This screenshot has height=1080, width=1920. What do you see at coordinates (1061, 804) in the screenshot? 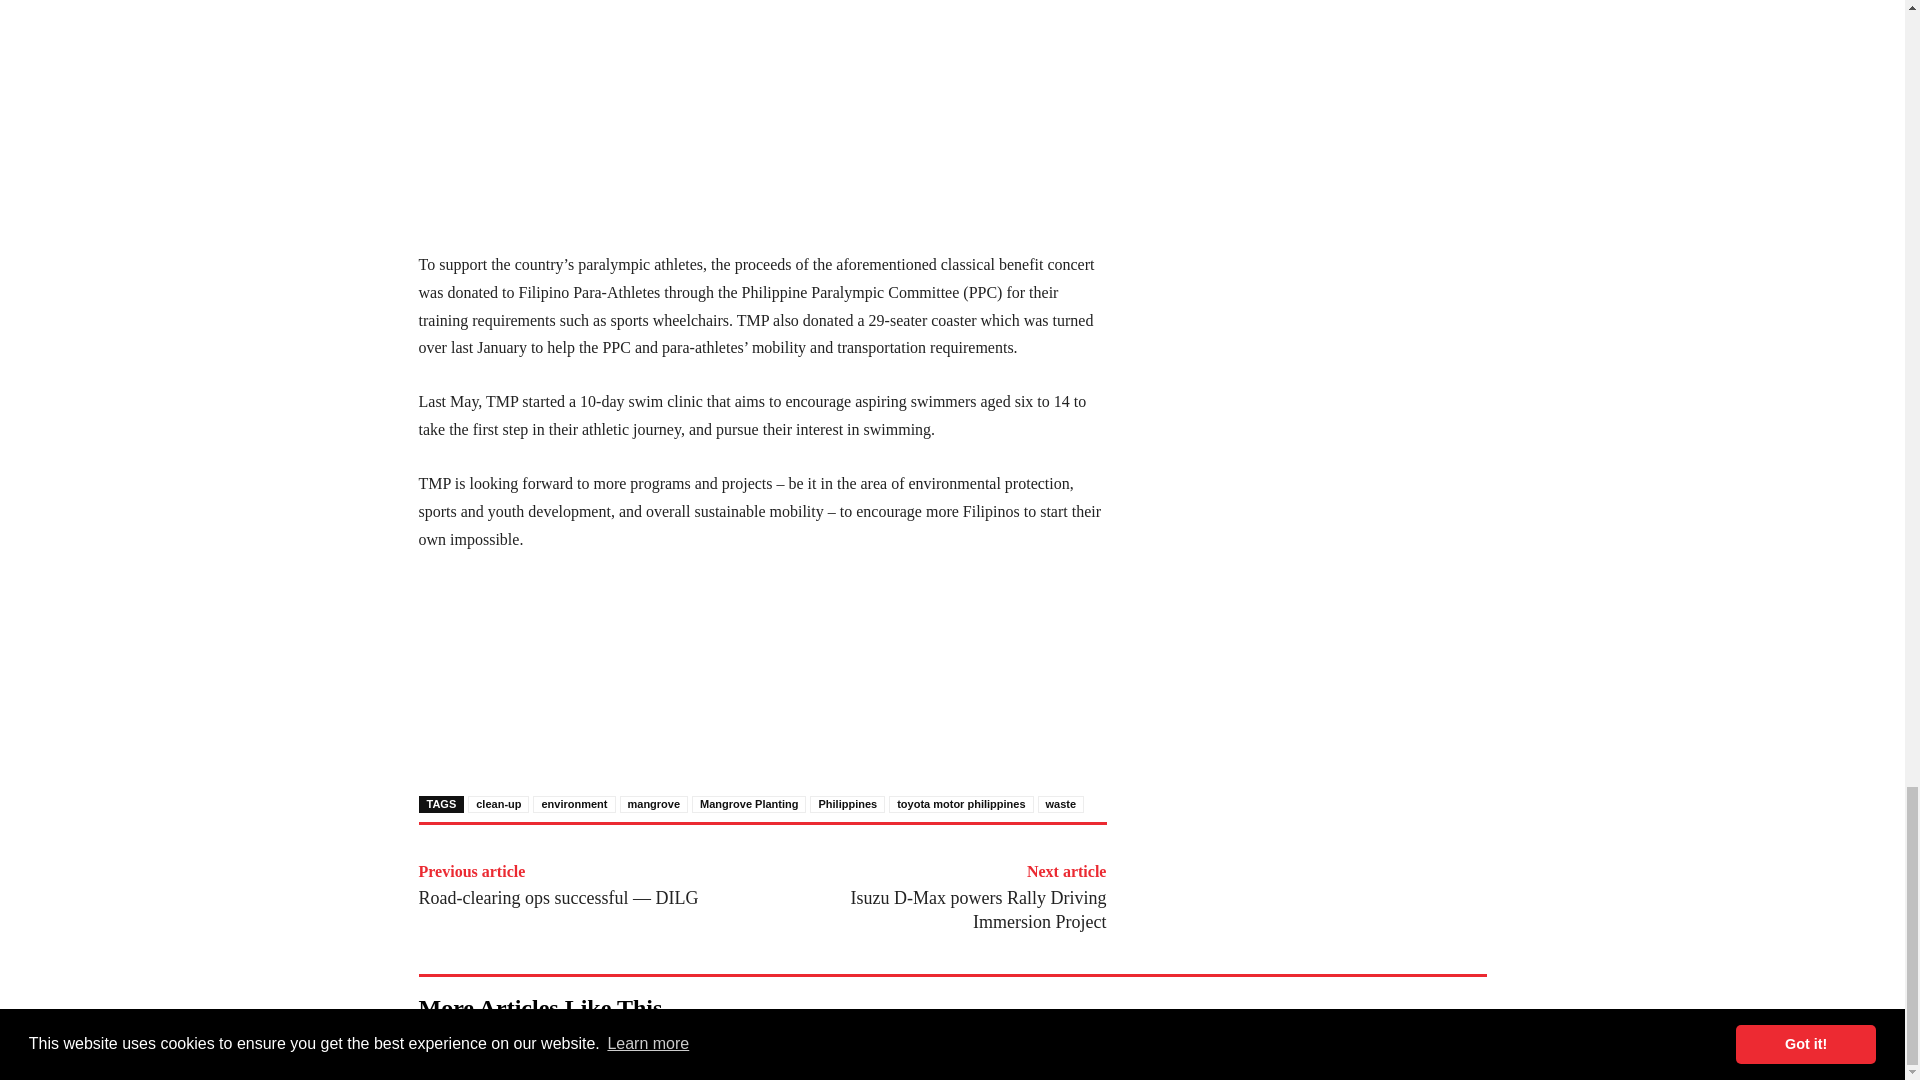
I see `waste` at bounding box center [1061, 804].